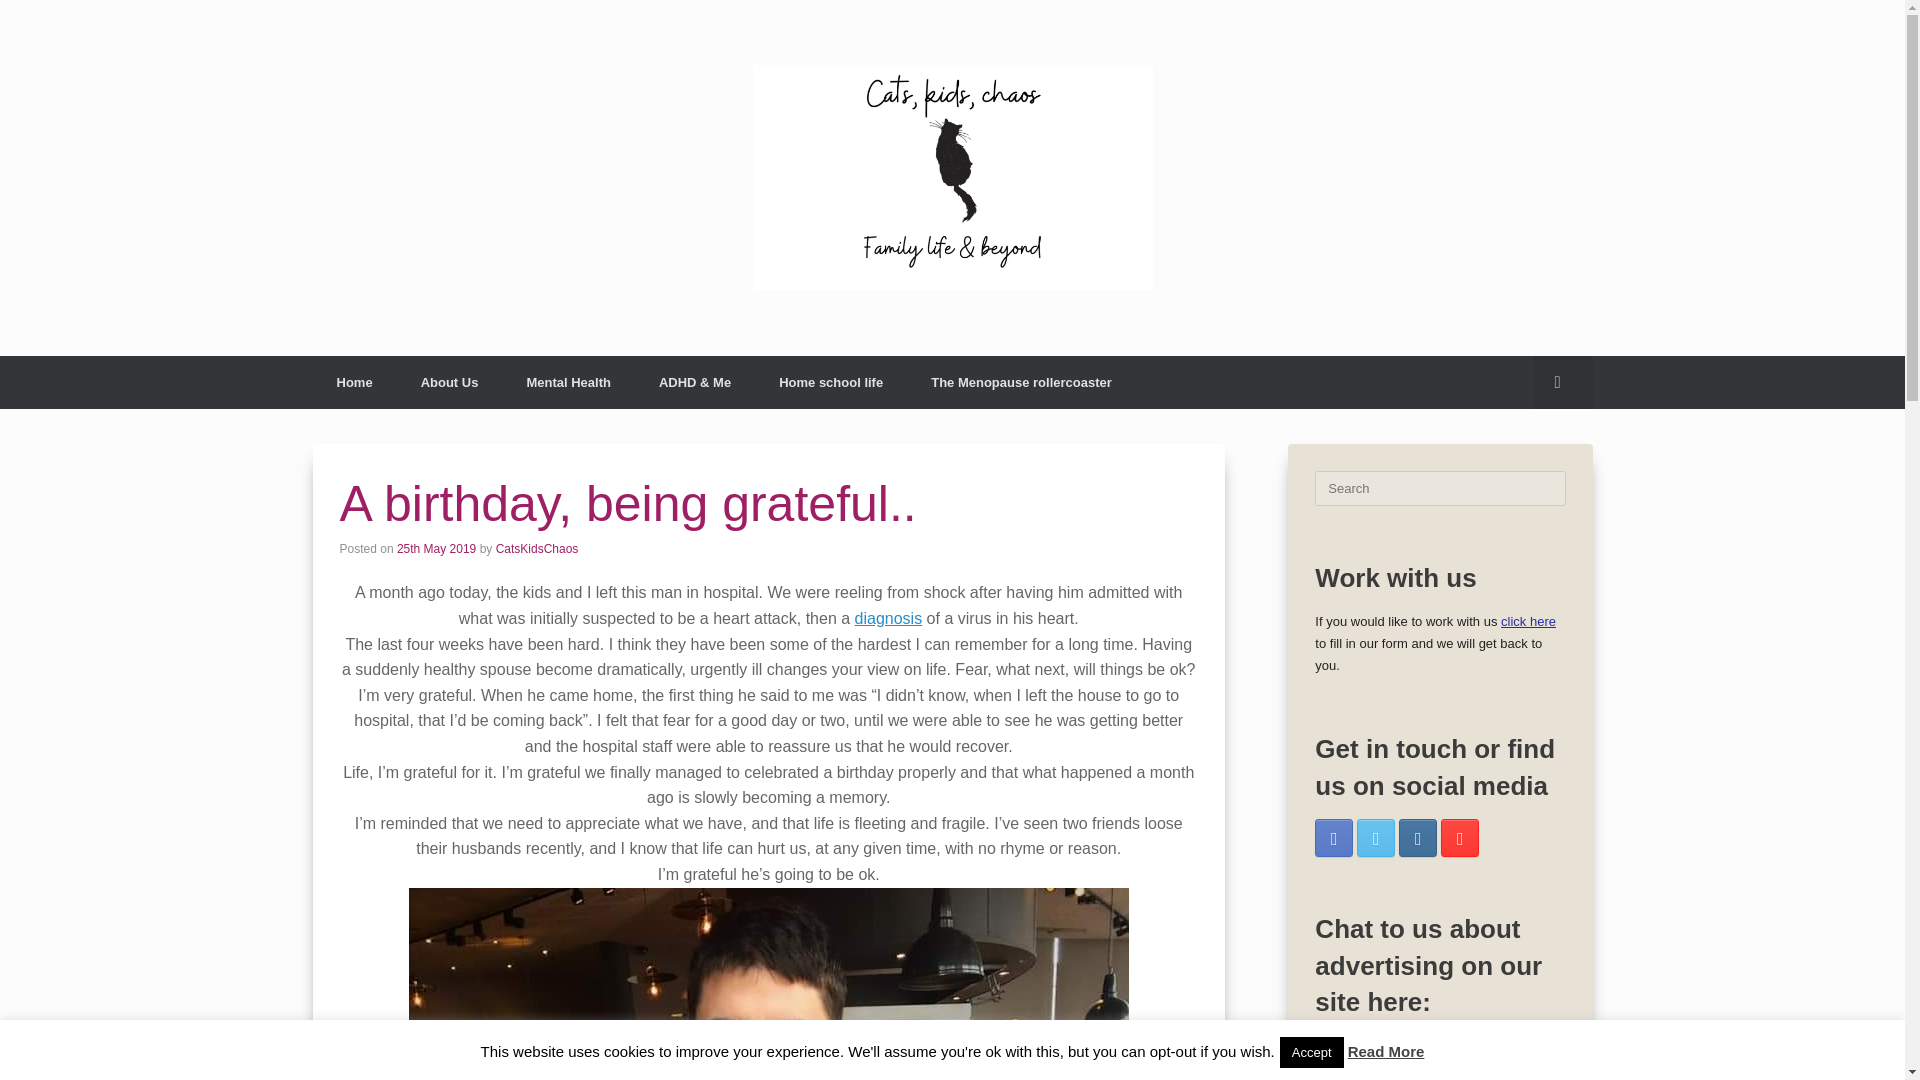 Image resolution: width=1920 pixels, height=1080 pixels. Describe the element at coordinates (353, 382) in the screenshot. I see `Home` at that location.